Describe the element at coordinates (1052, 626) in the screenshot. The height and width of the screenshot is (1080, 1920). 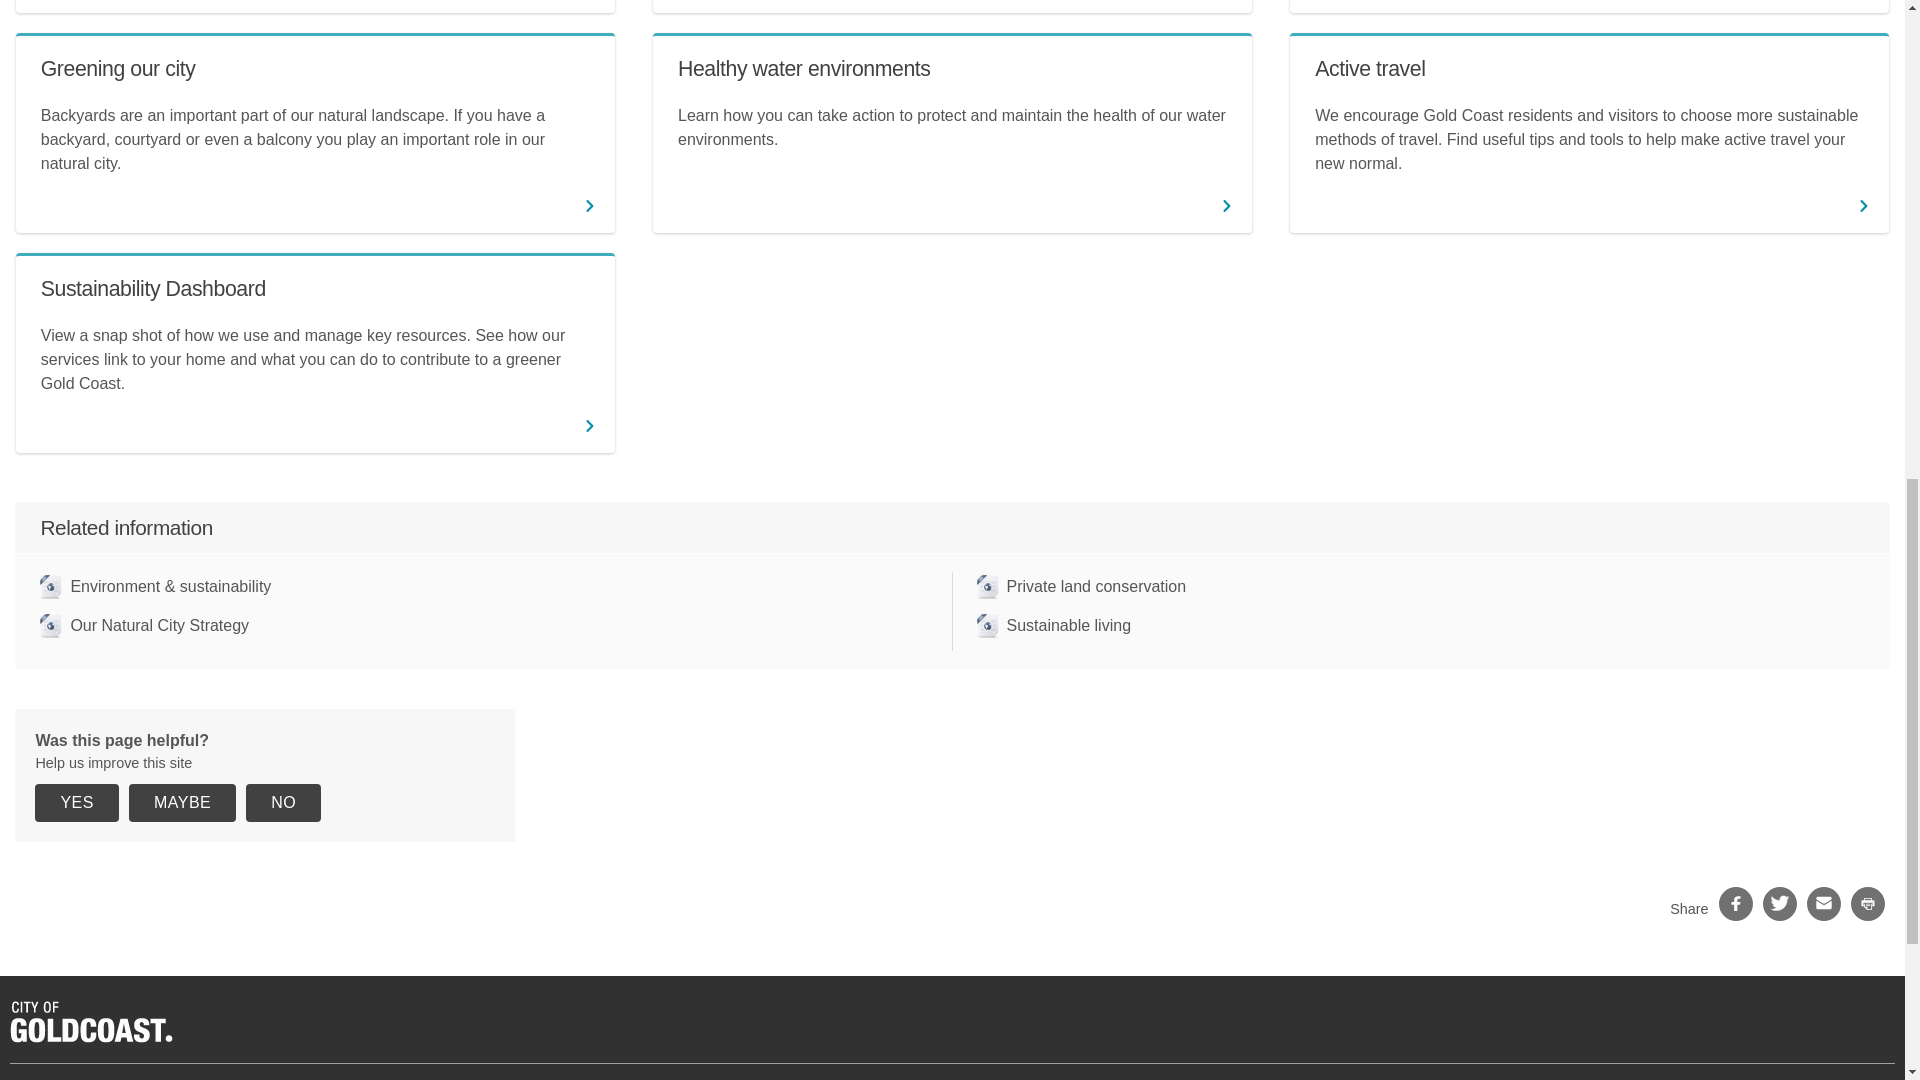
I see `Sustainable living` at that location.